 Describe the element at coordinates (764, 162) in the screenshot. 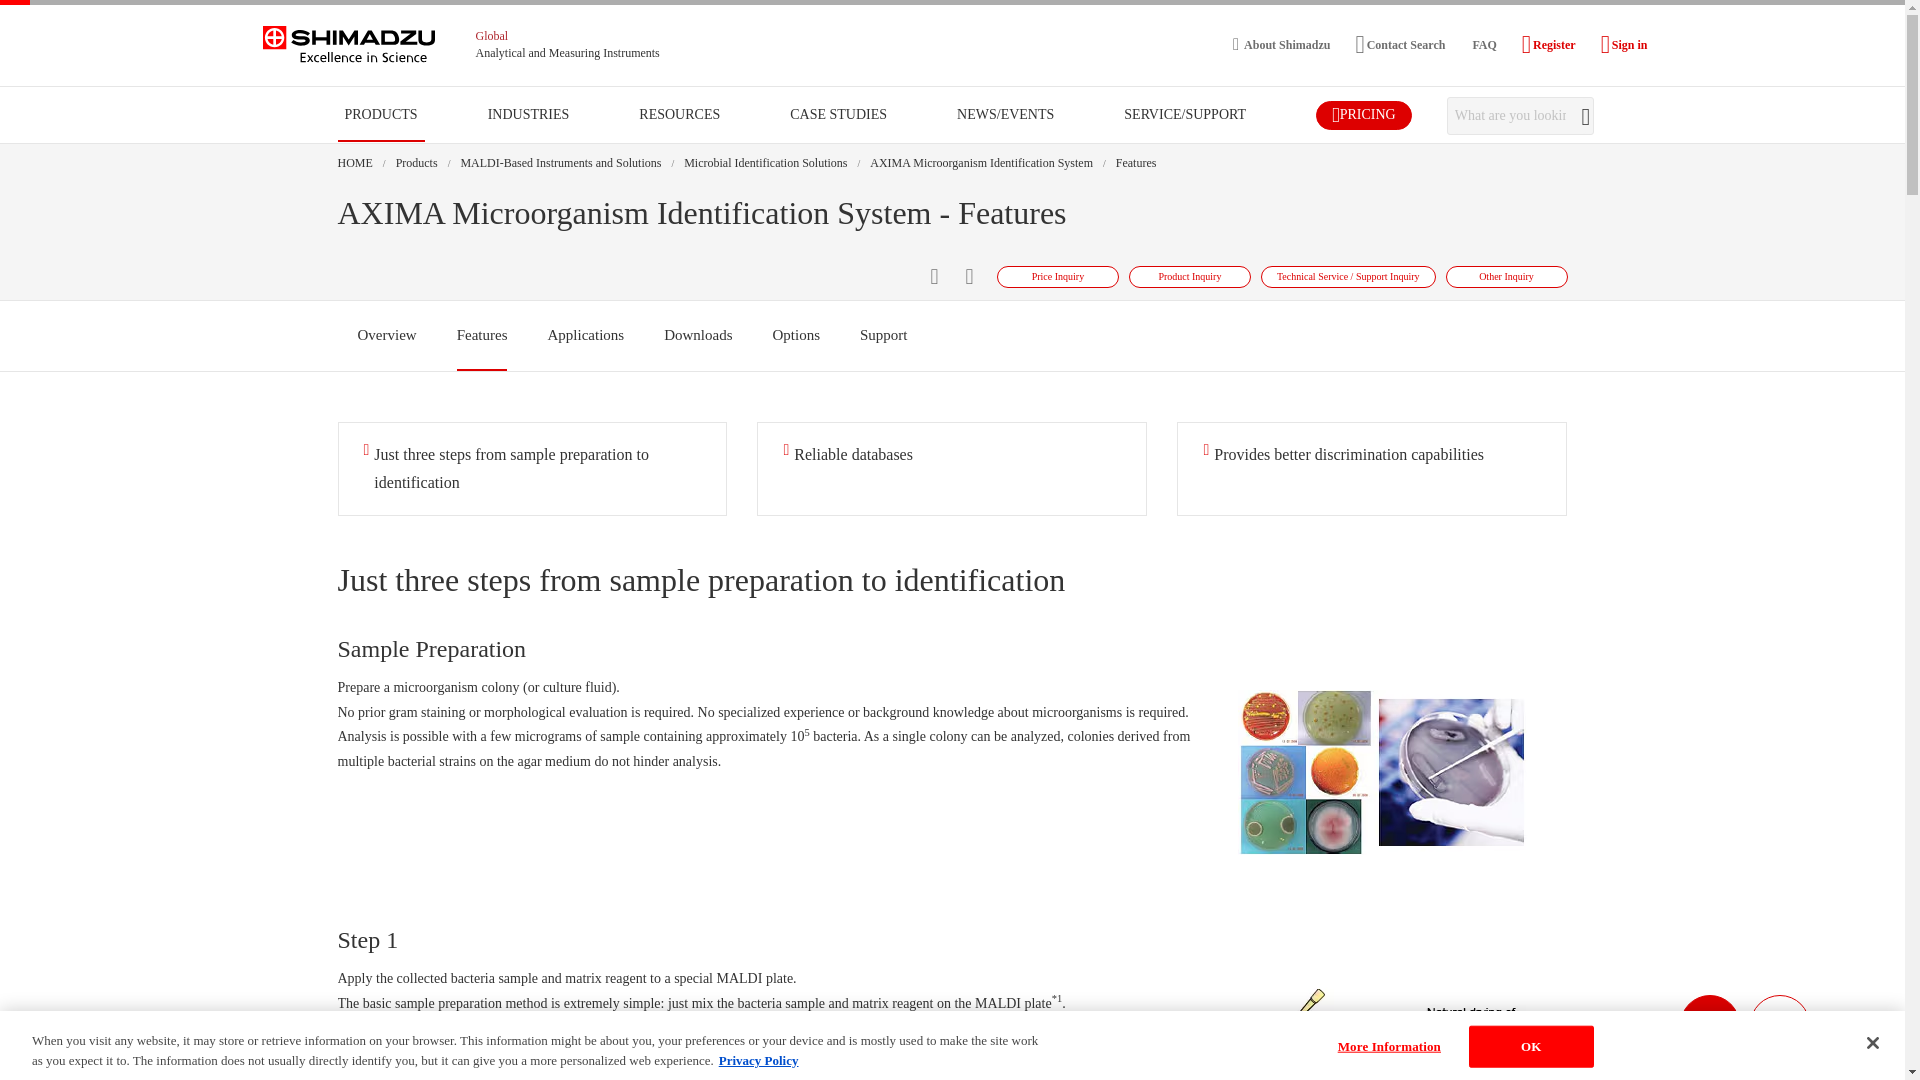

I see `Microbial Identification Solutions` at that location.